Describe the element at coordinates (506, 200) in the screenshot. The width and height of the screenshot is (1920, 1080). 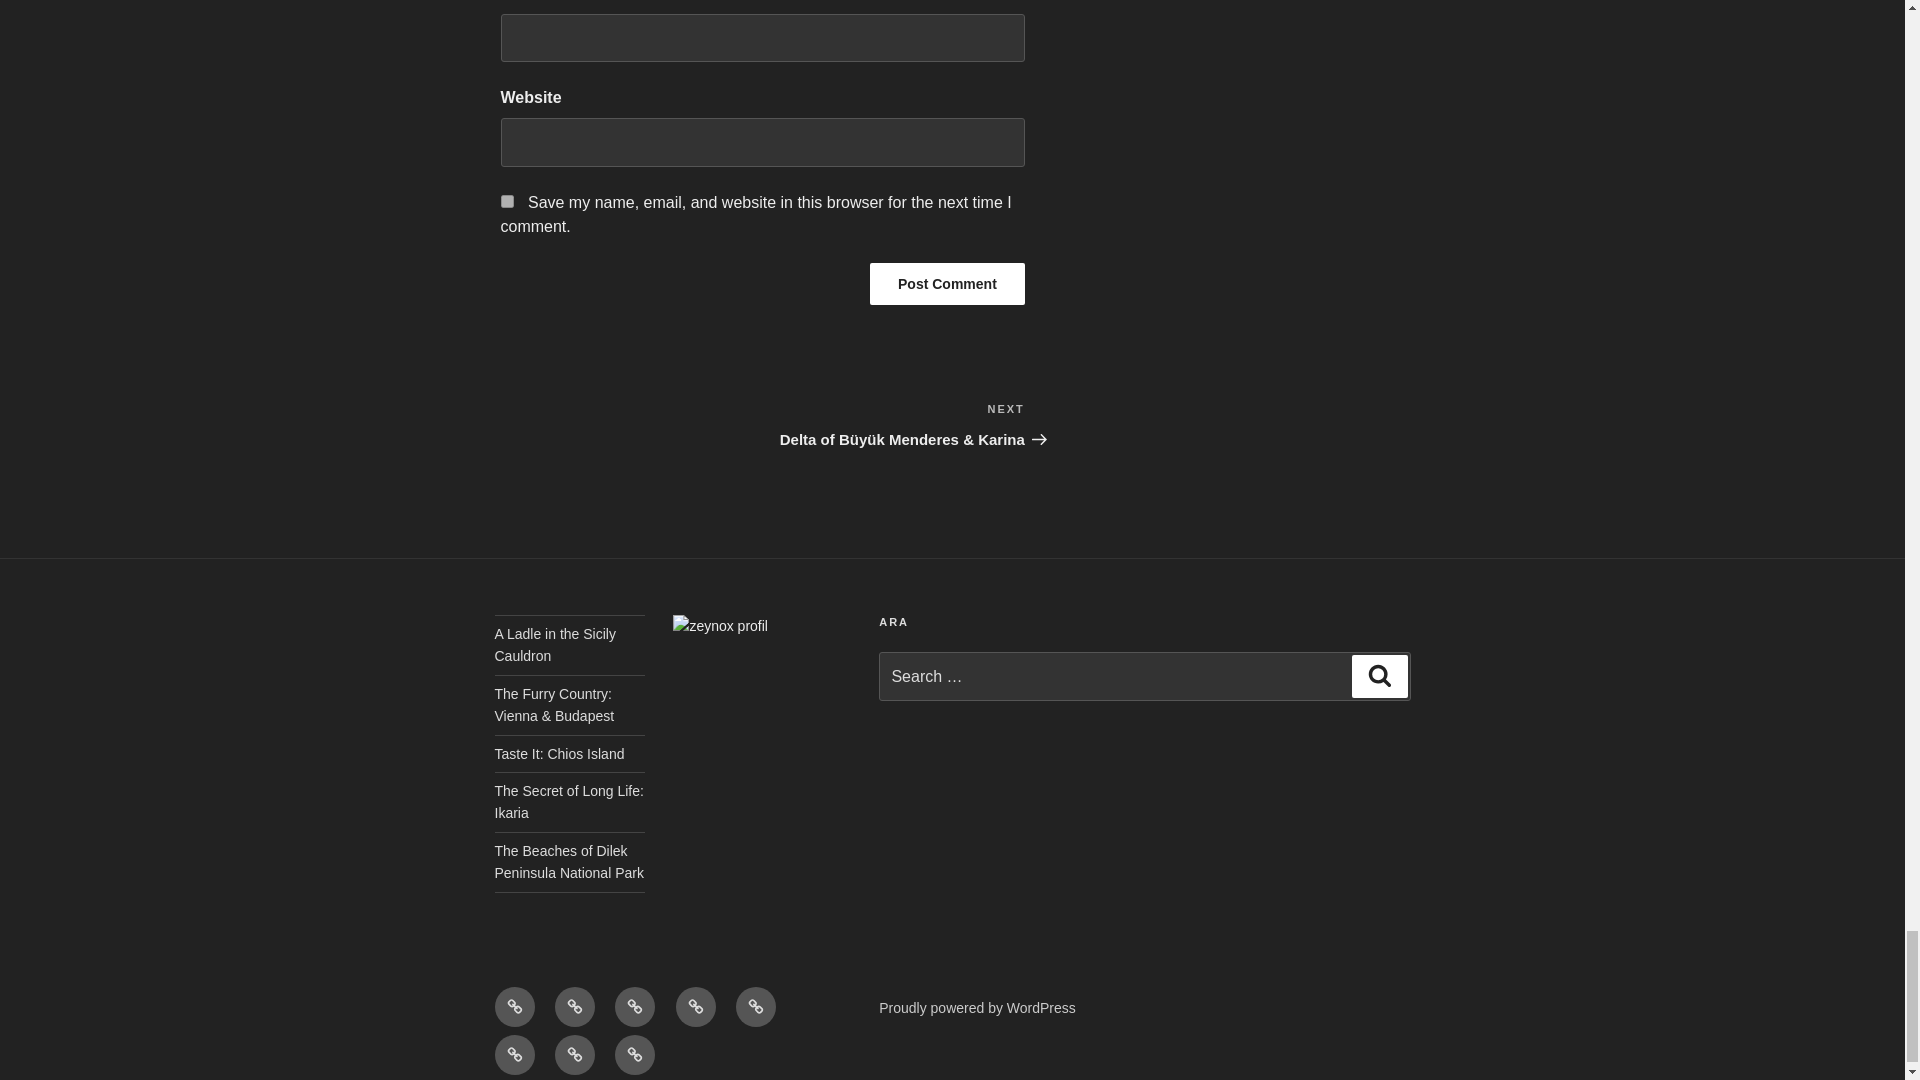
I see `yes` at that location.